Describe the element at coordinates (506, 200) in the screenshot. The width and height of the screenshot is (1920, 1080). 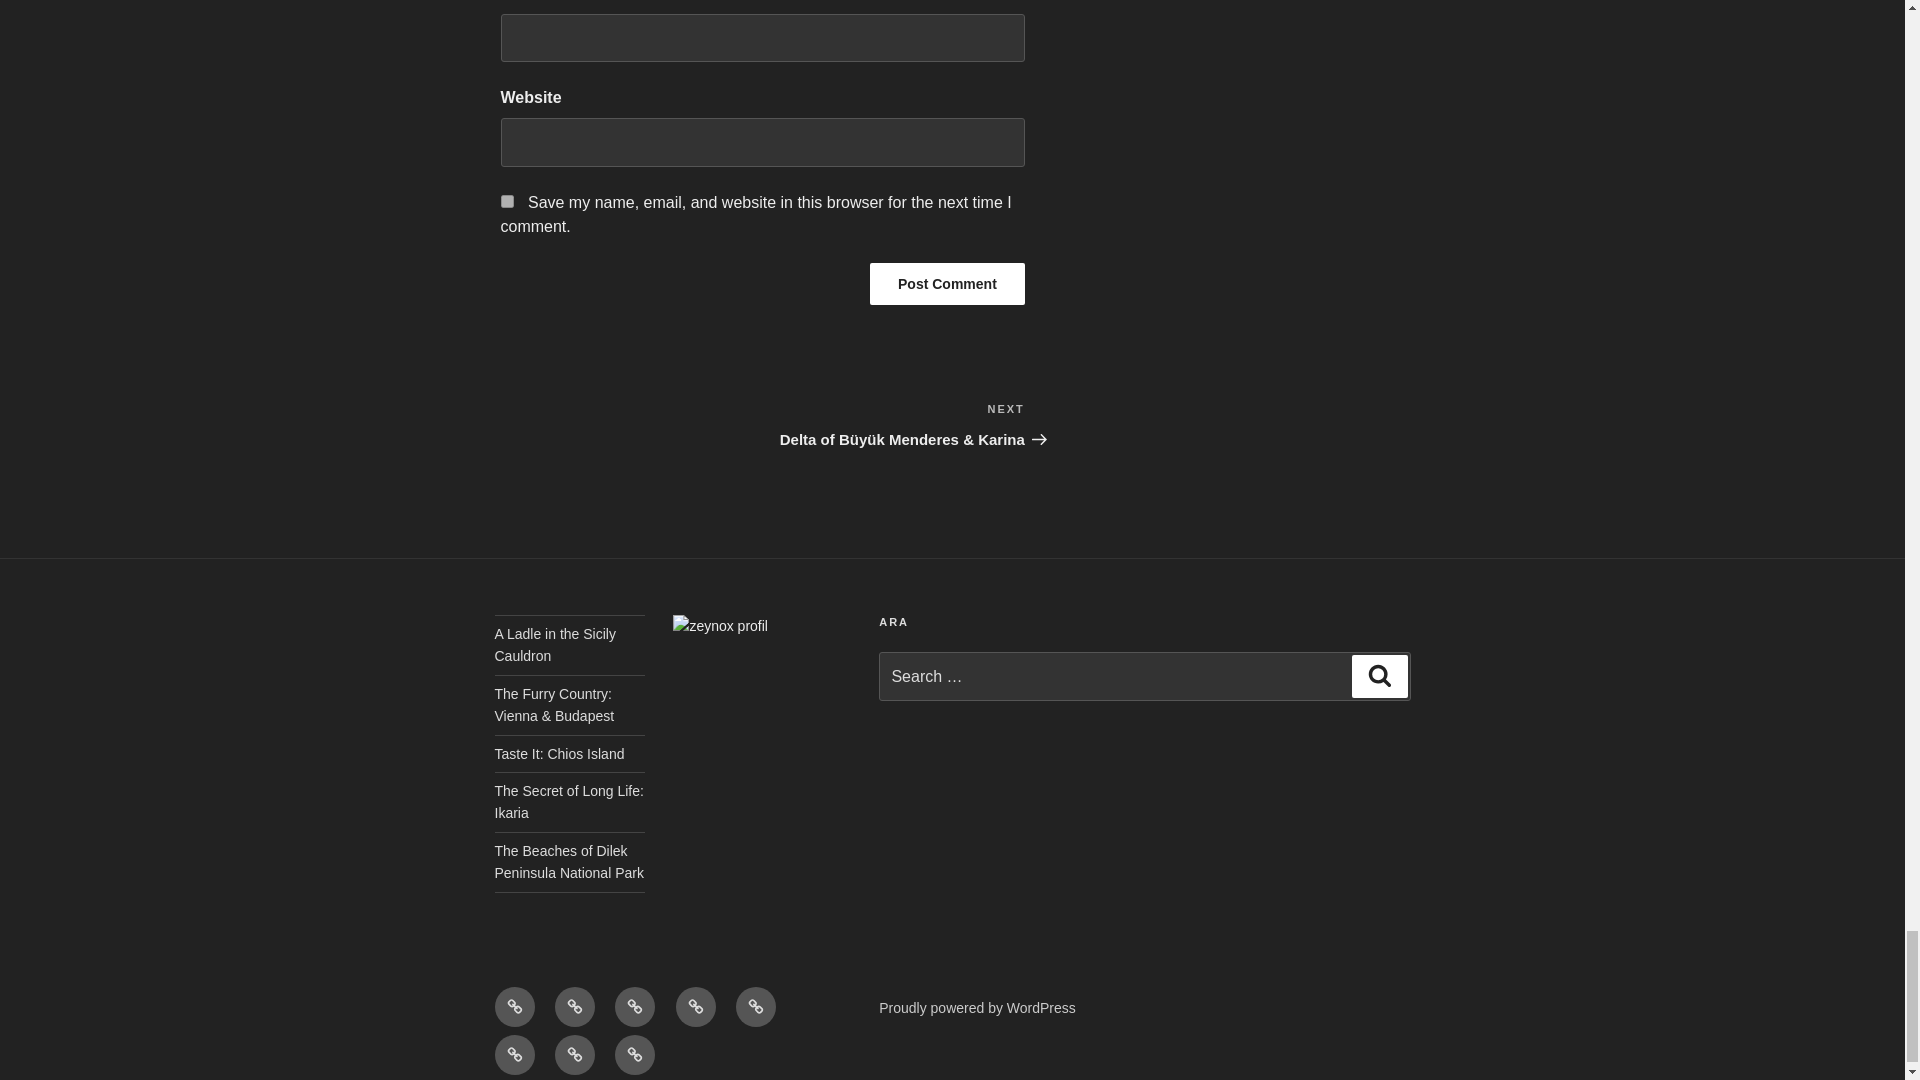
I see `yes` at that location.